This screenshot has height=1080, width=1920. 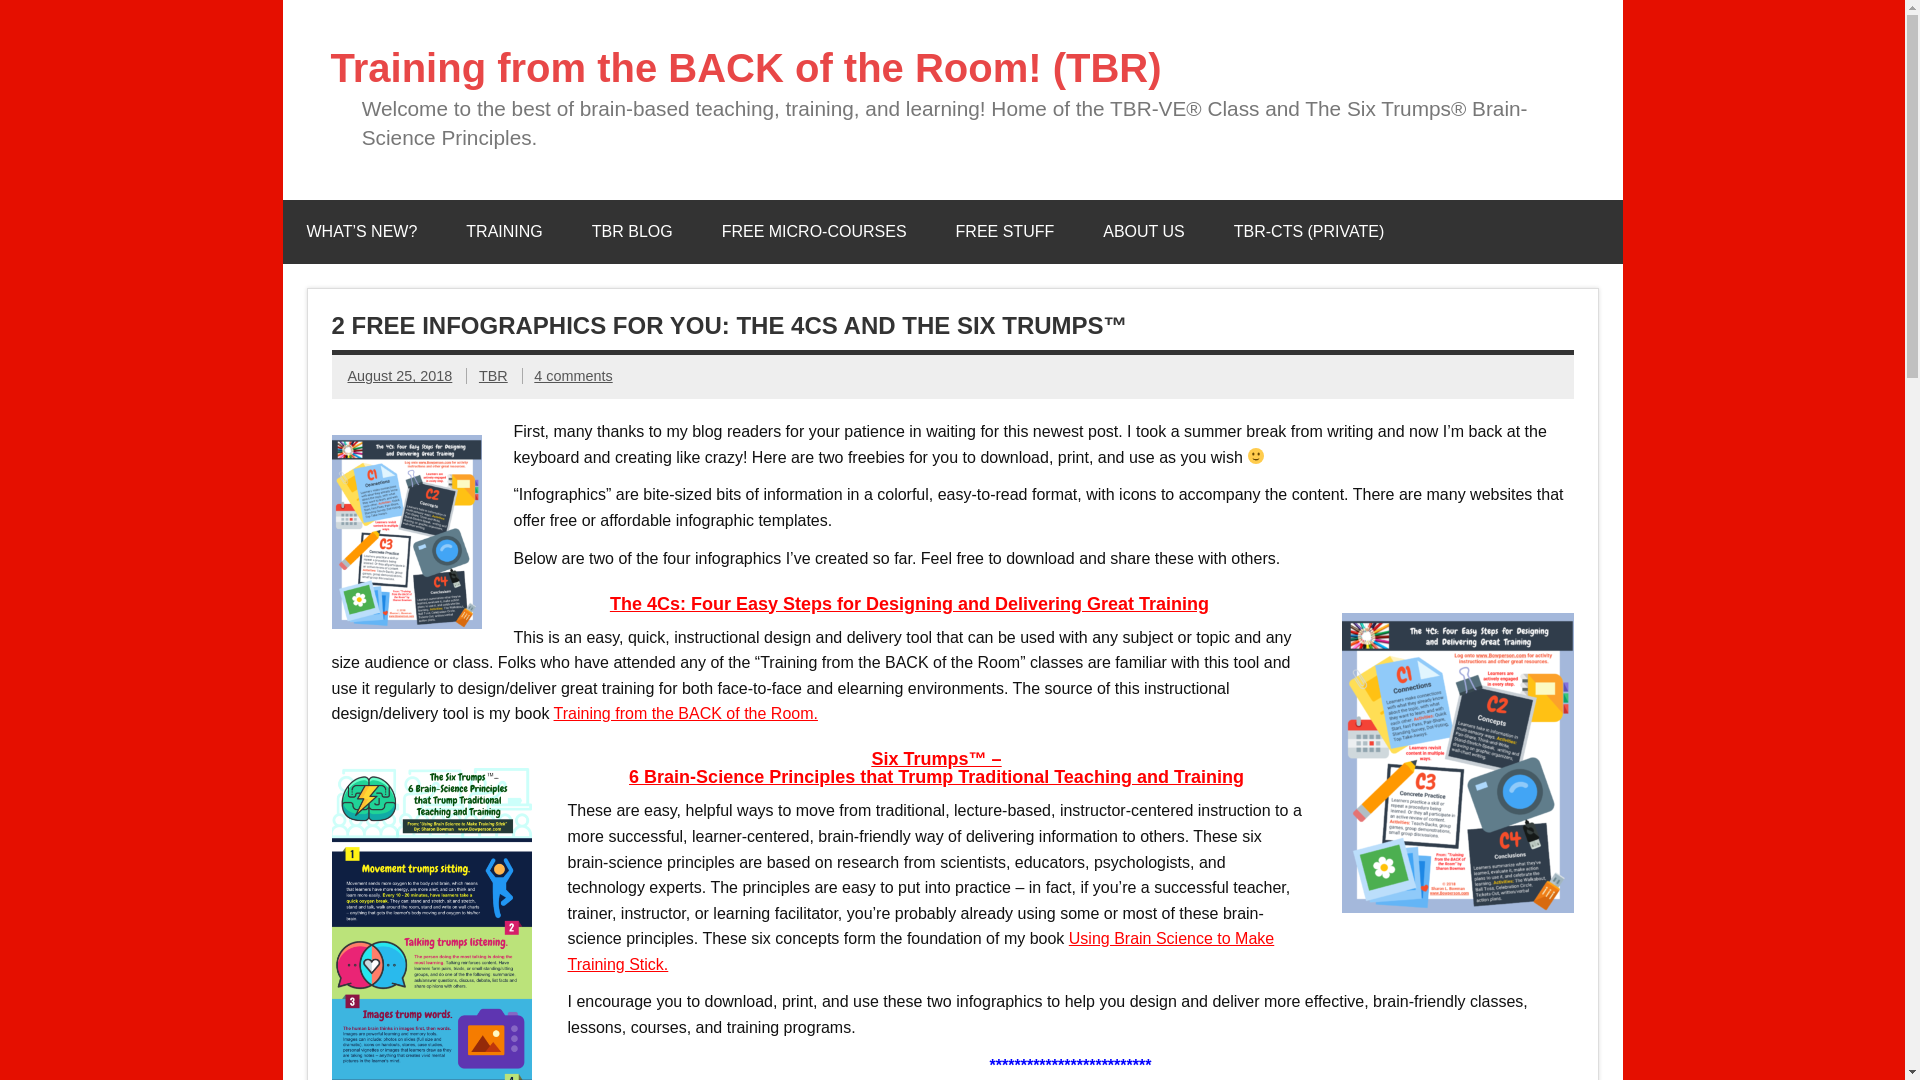 What do you see at coordinates (400, 376) in the screenshot?
I see `August 25, 2018` at bounding box center [400, 376].